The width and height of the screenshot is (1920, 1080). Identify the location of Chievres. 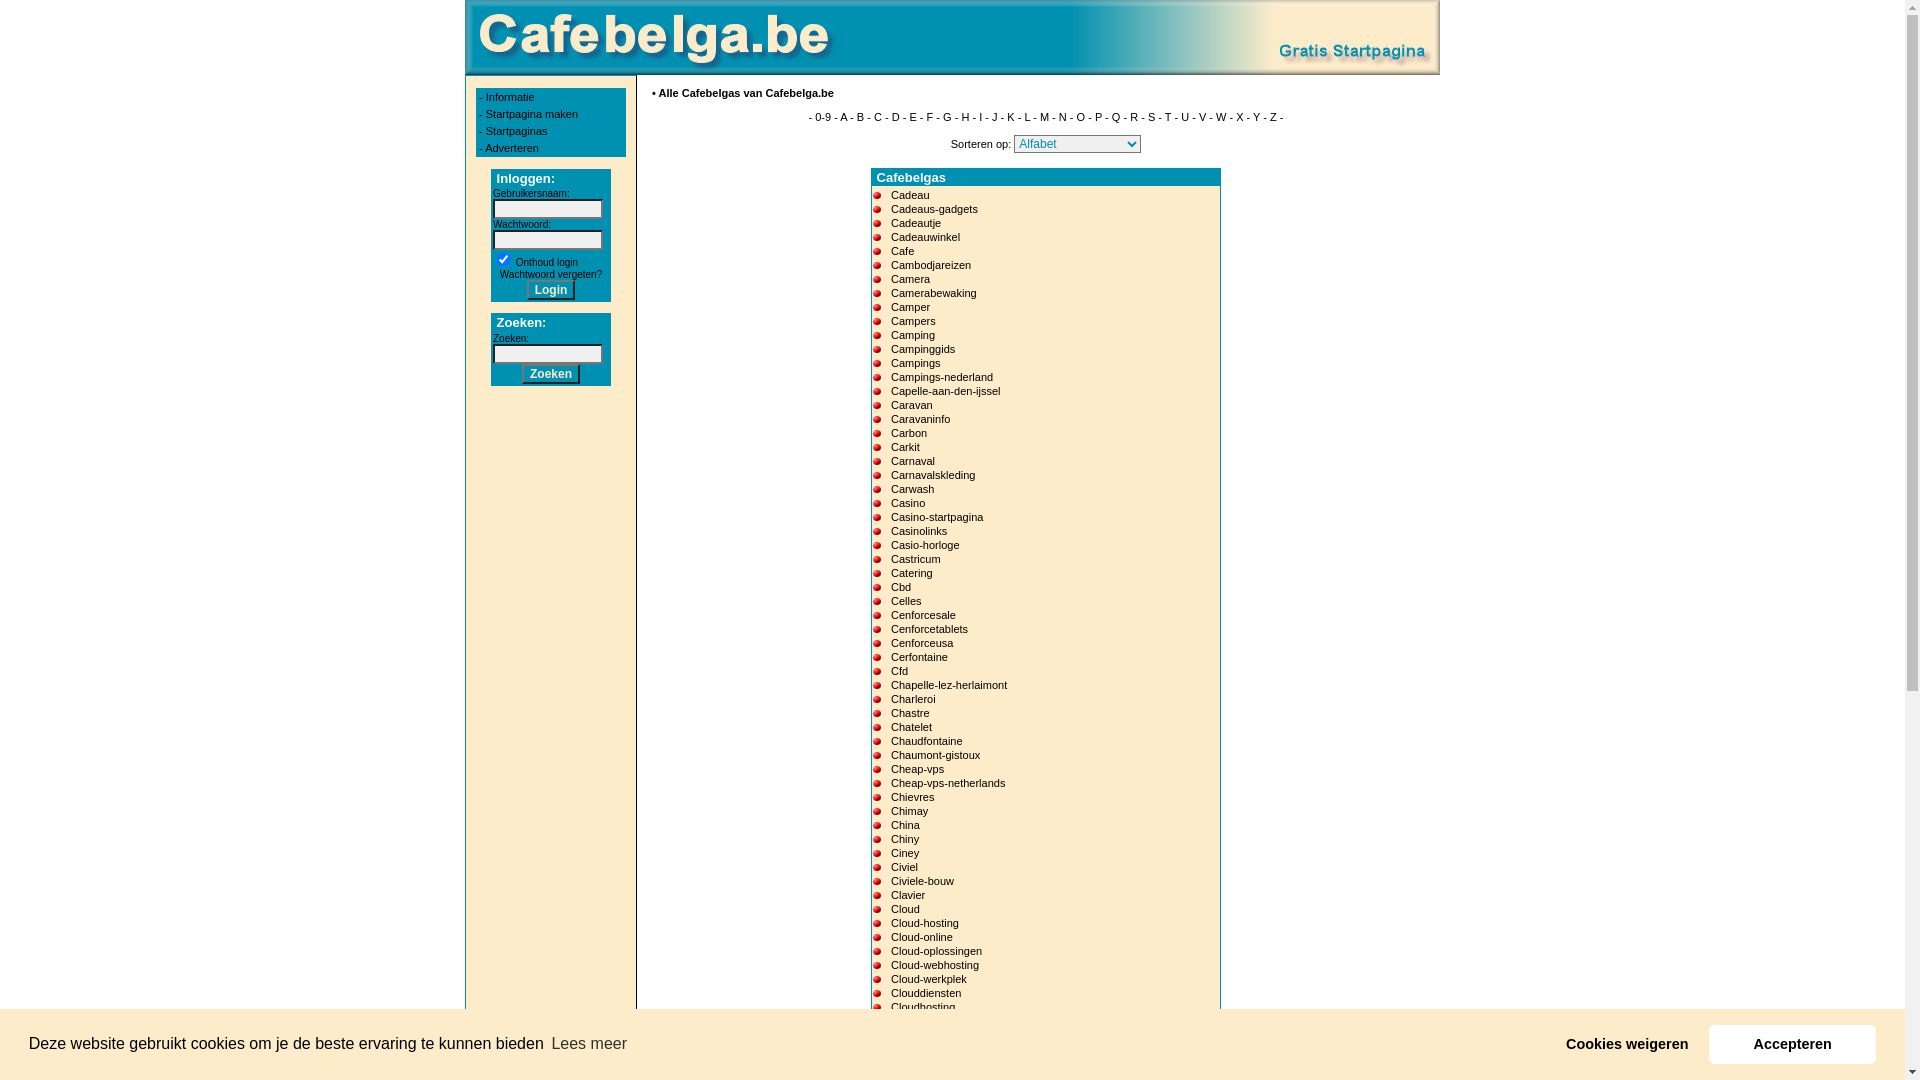
(912, 797).